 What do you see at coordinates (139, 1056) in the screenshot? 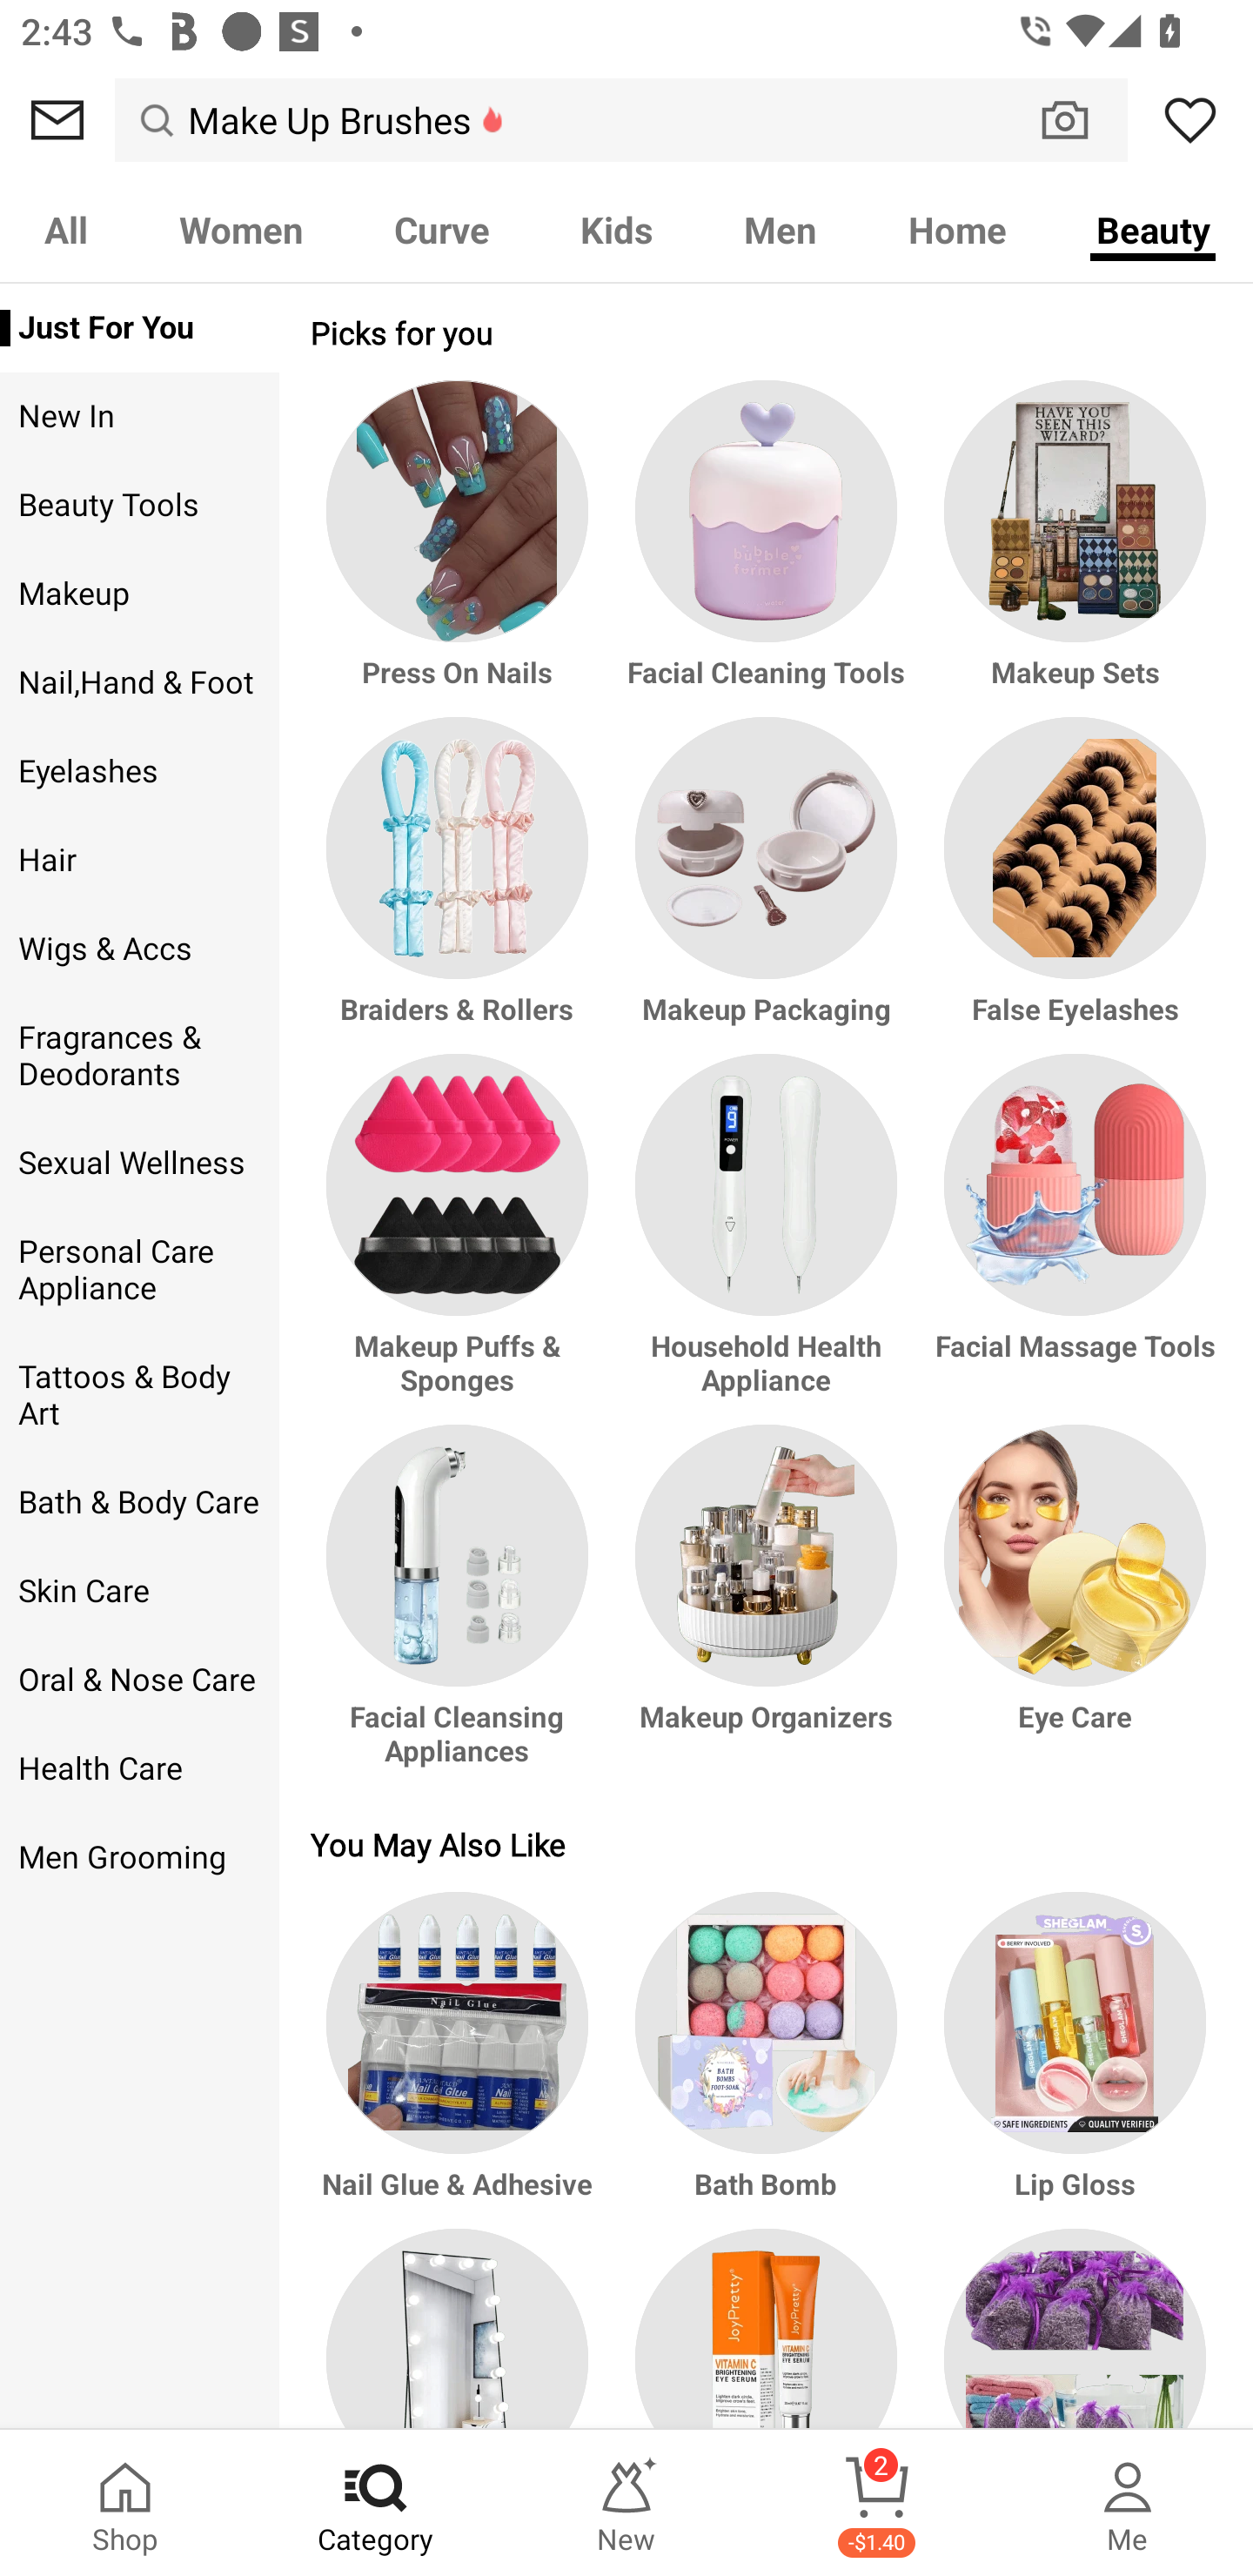
I see `Fragrances & Deodorants` at bounding box center [139, 1056].